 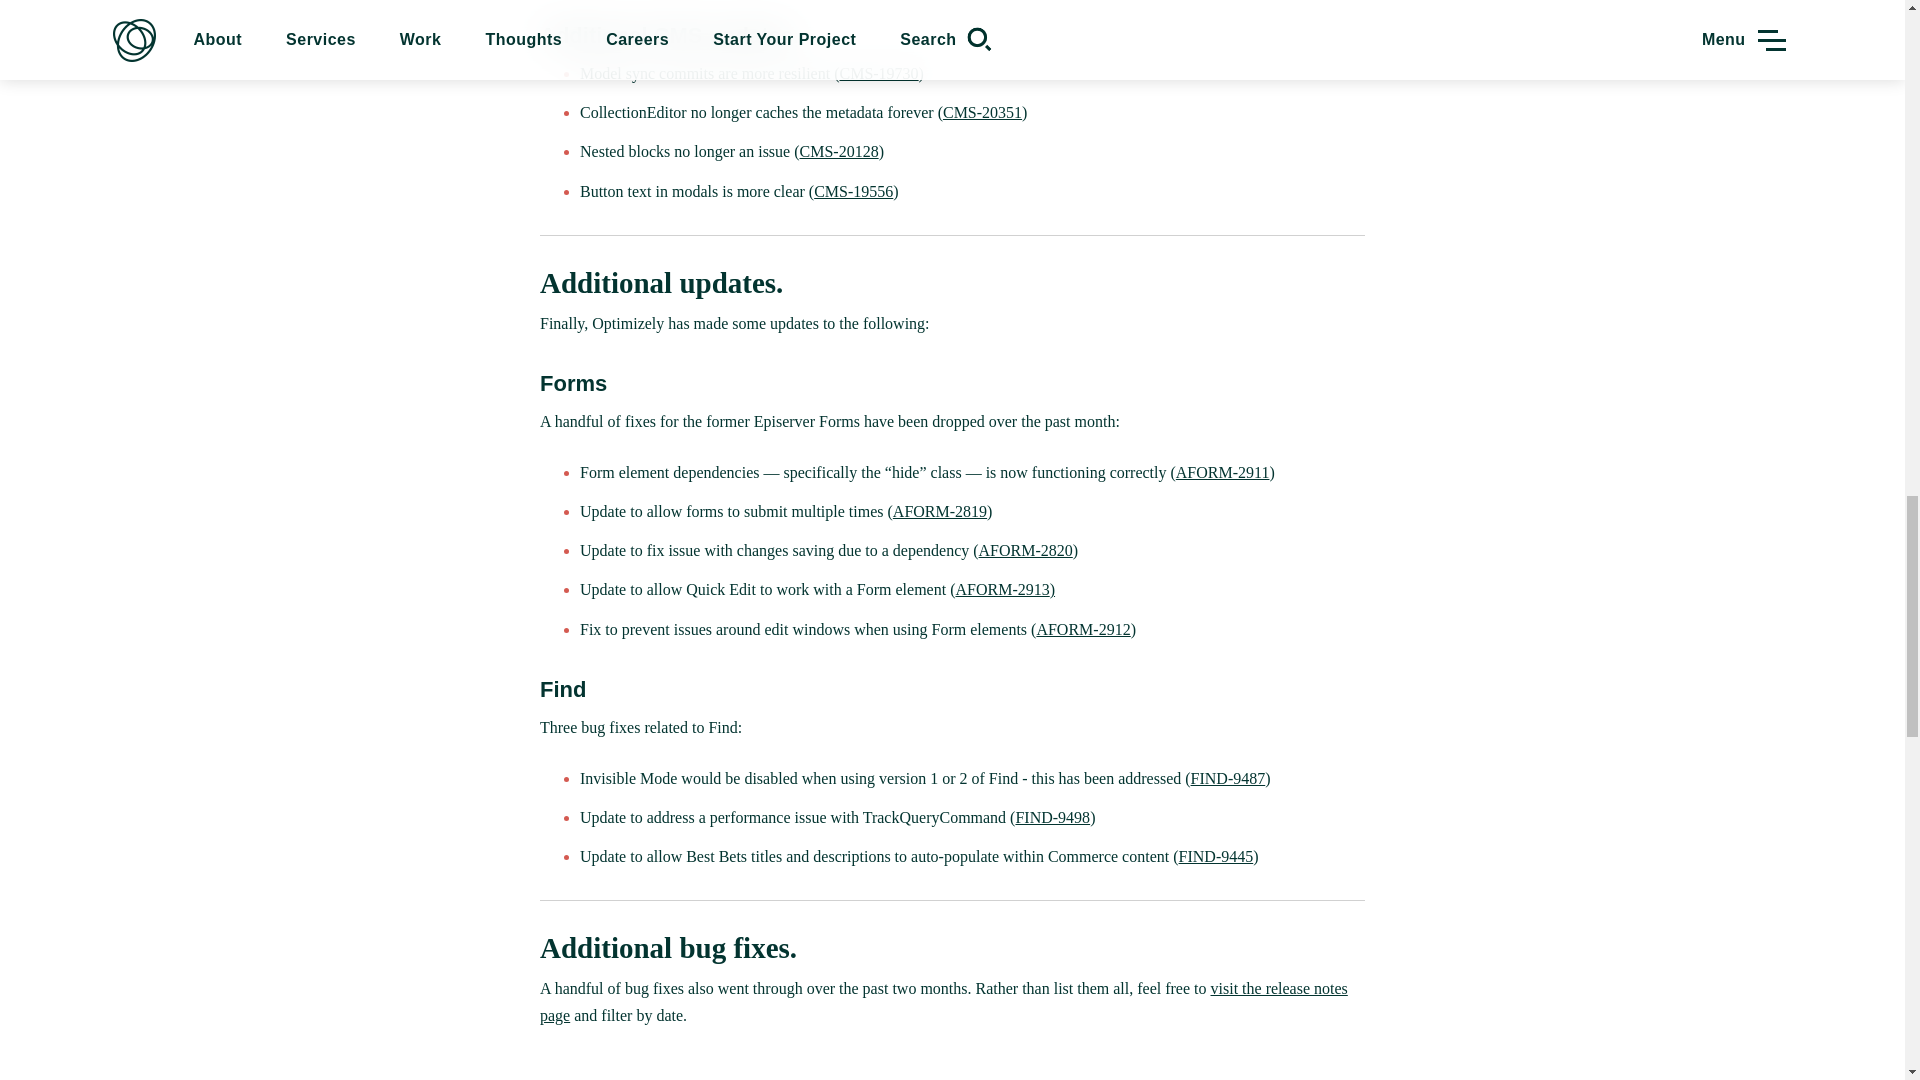 I want to click on AFORM-2912, so click(x=1083, y=630).